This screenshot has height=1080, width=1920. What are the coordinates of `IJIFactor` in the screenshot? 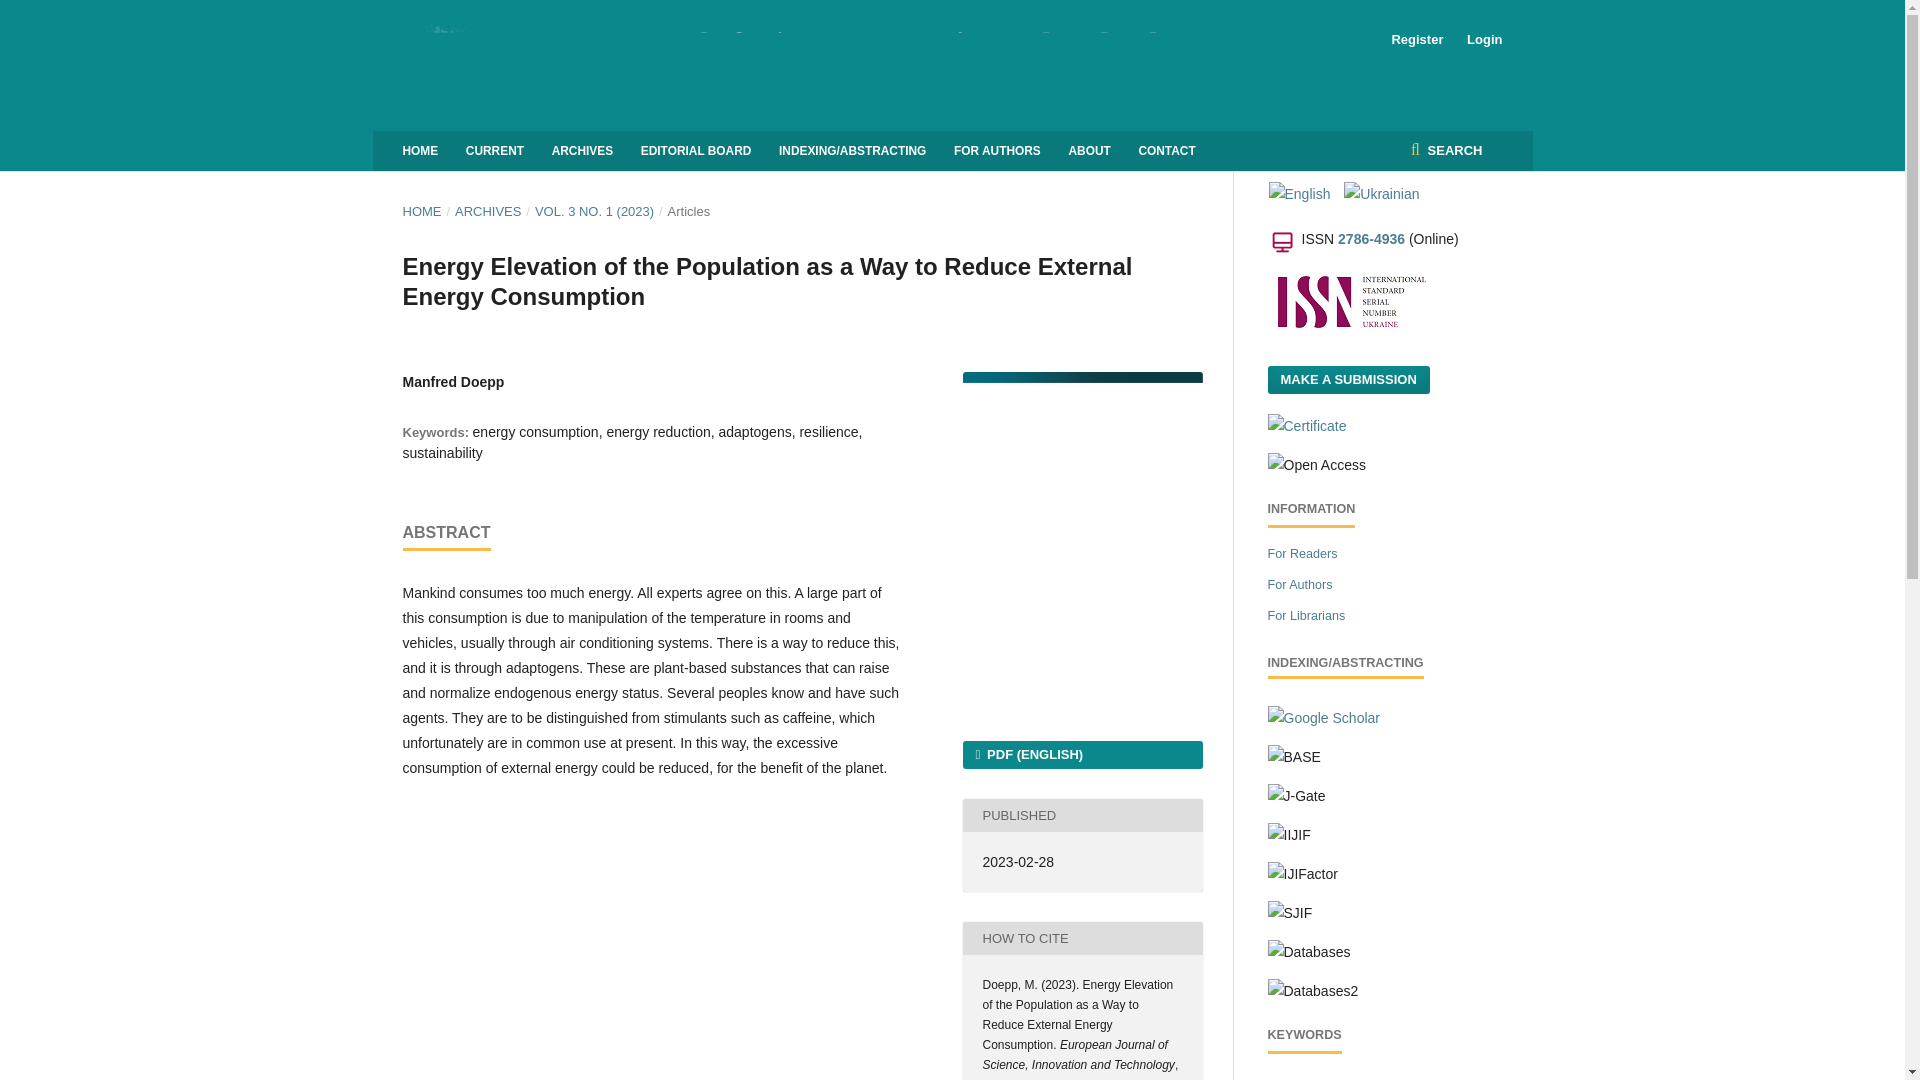 It's located at (1302, 874).